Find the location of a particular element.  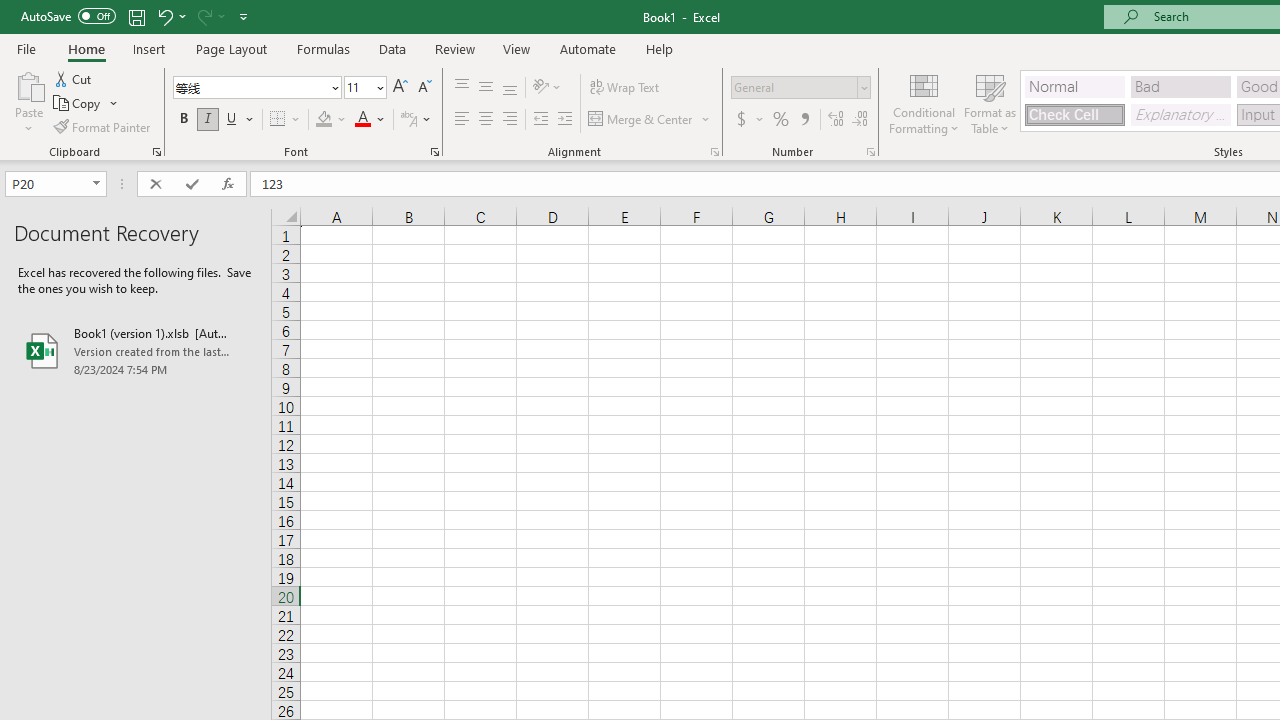

View is located at coordinates (517, 48).